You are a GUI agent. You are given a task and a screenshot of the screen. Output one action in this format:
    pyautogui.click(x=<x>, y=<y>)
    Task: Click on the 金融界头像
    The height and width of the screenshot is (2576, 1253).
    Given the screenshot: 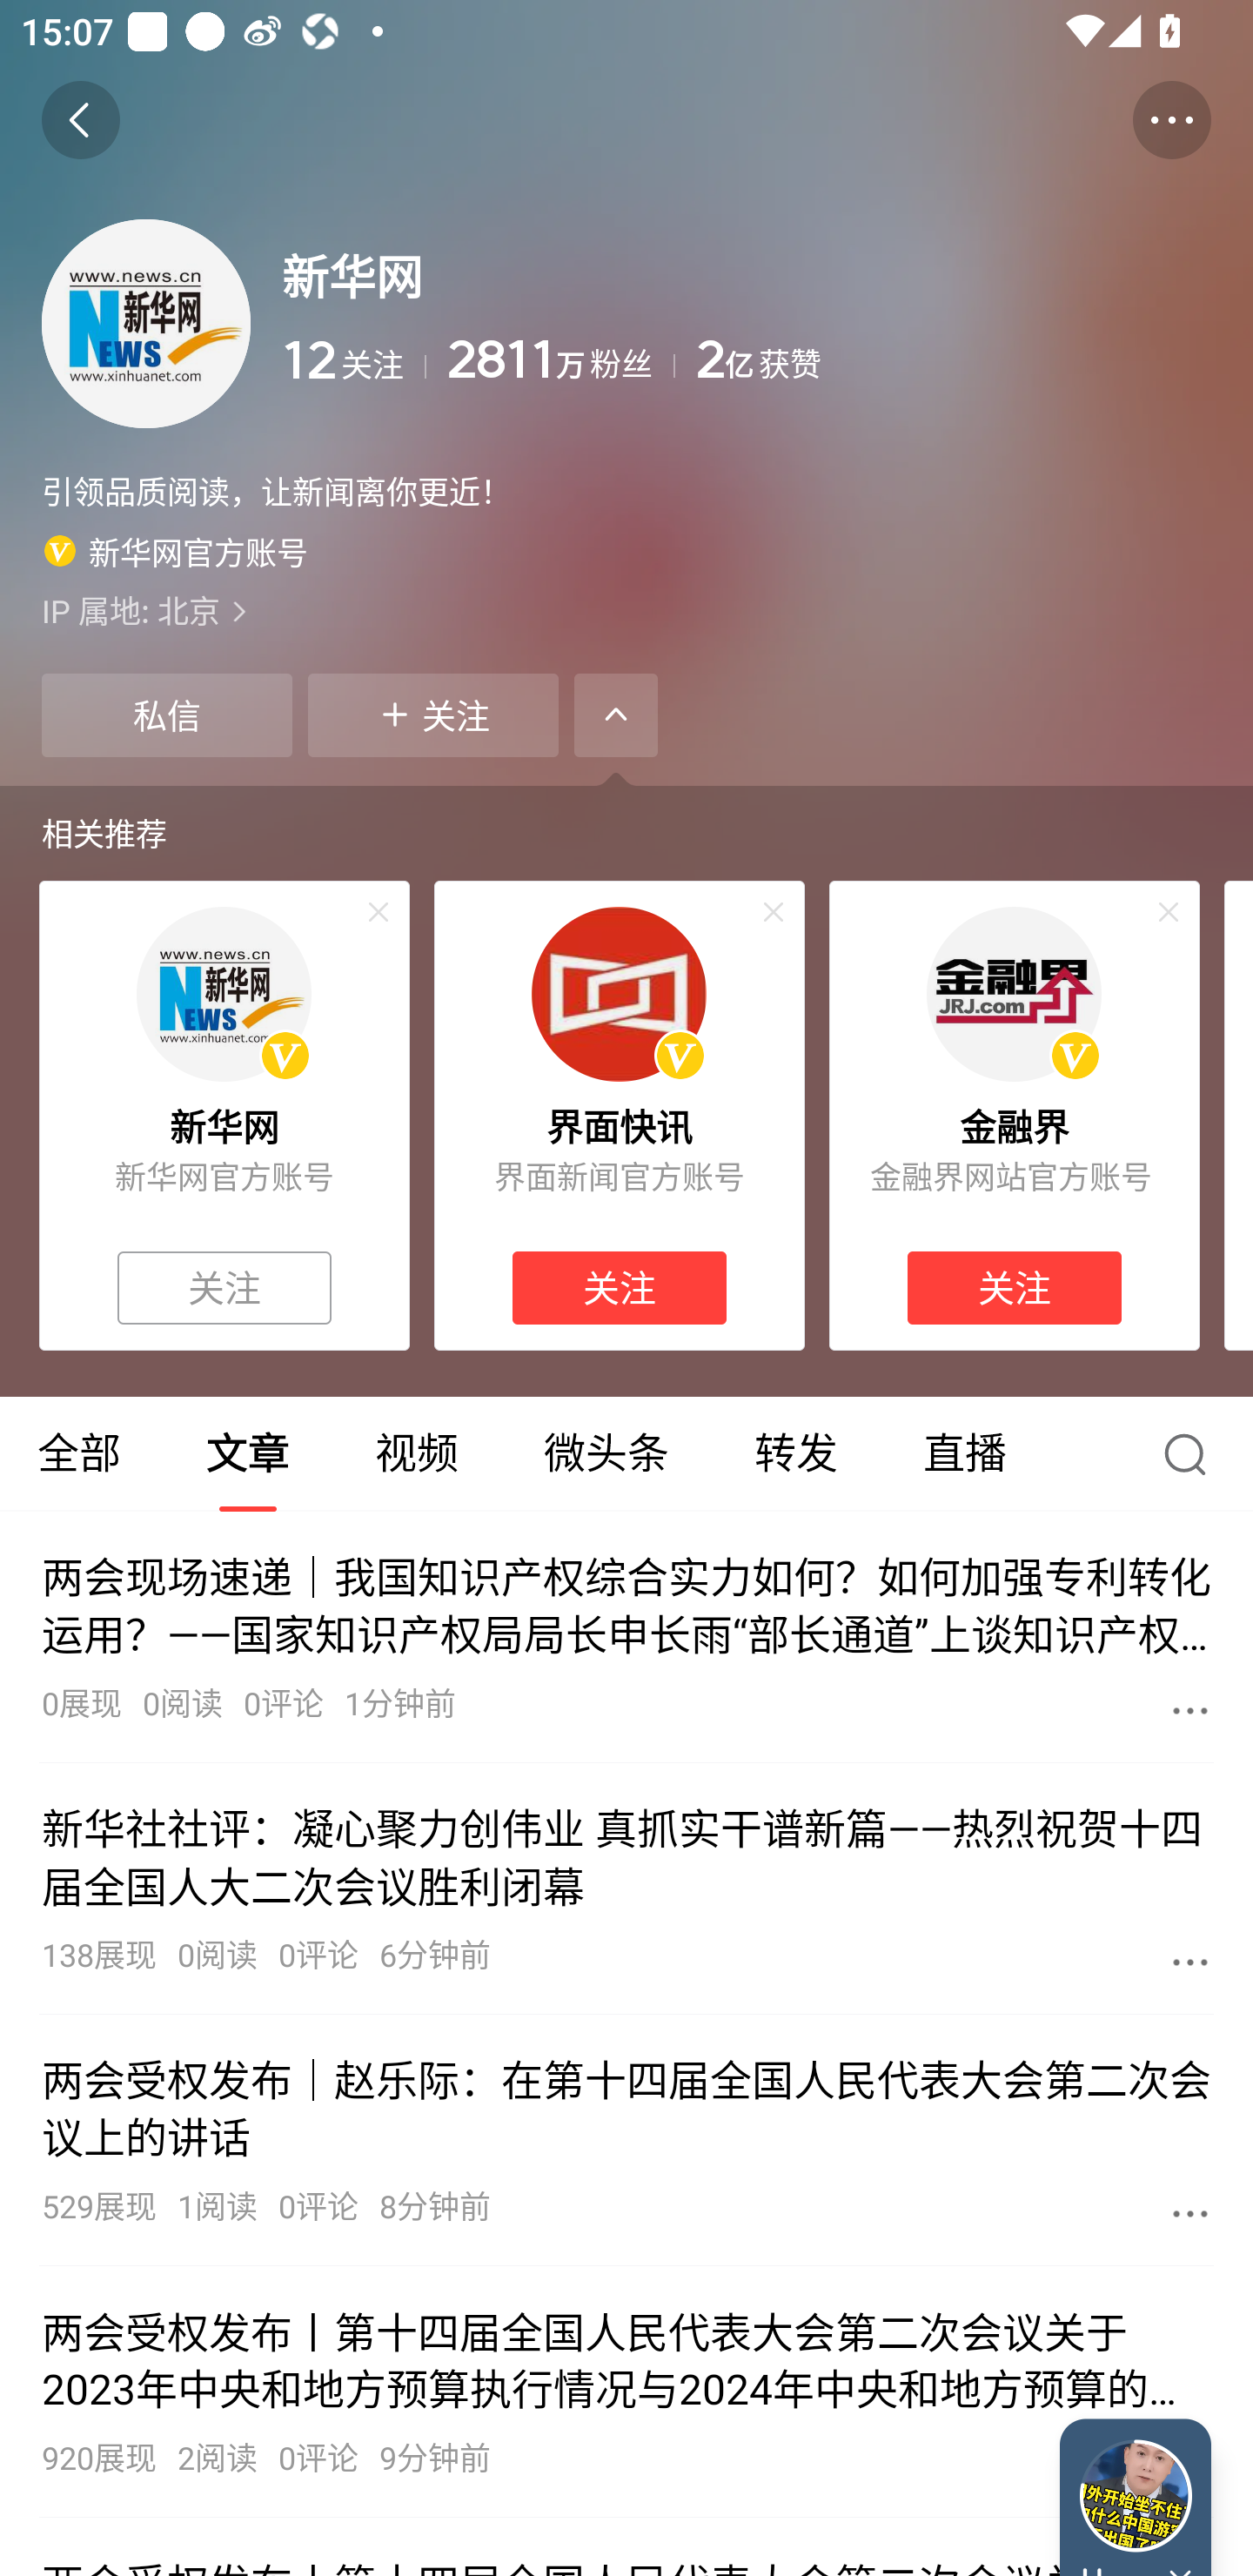 What is the action you would take?
    pyautogui.click(x=1014, y=994)
    